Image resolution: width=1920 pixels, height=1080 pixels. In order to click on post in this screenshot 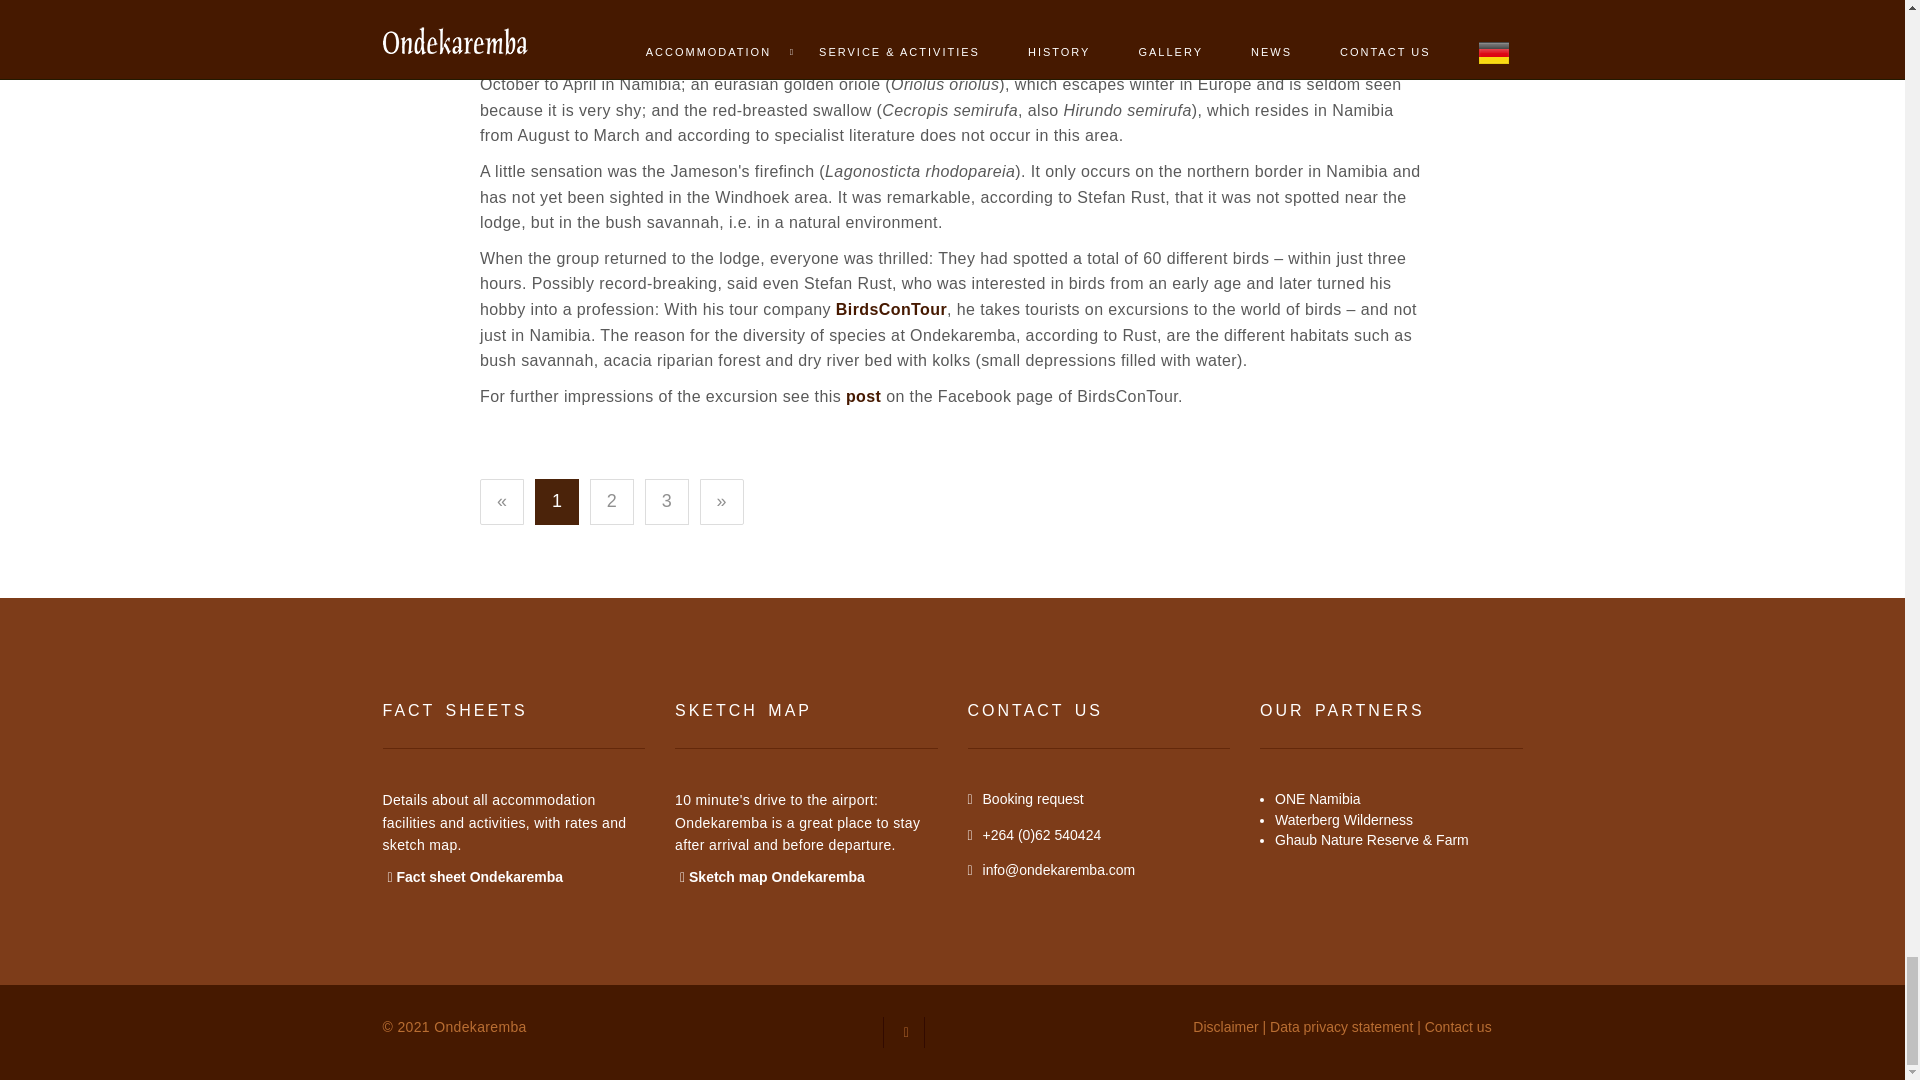, I will do `click(864, 396)`.